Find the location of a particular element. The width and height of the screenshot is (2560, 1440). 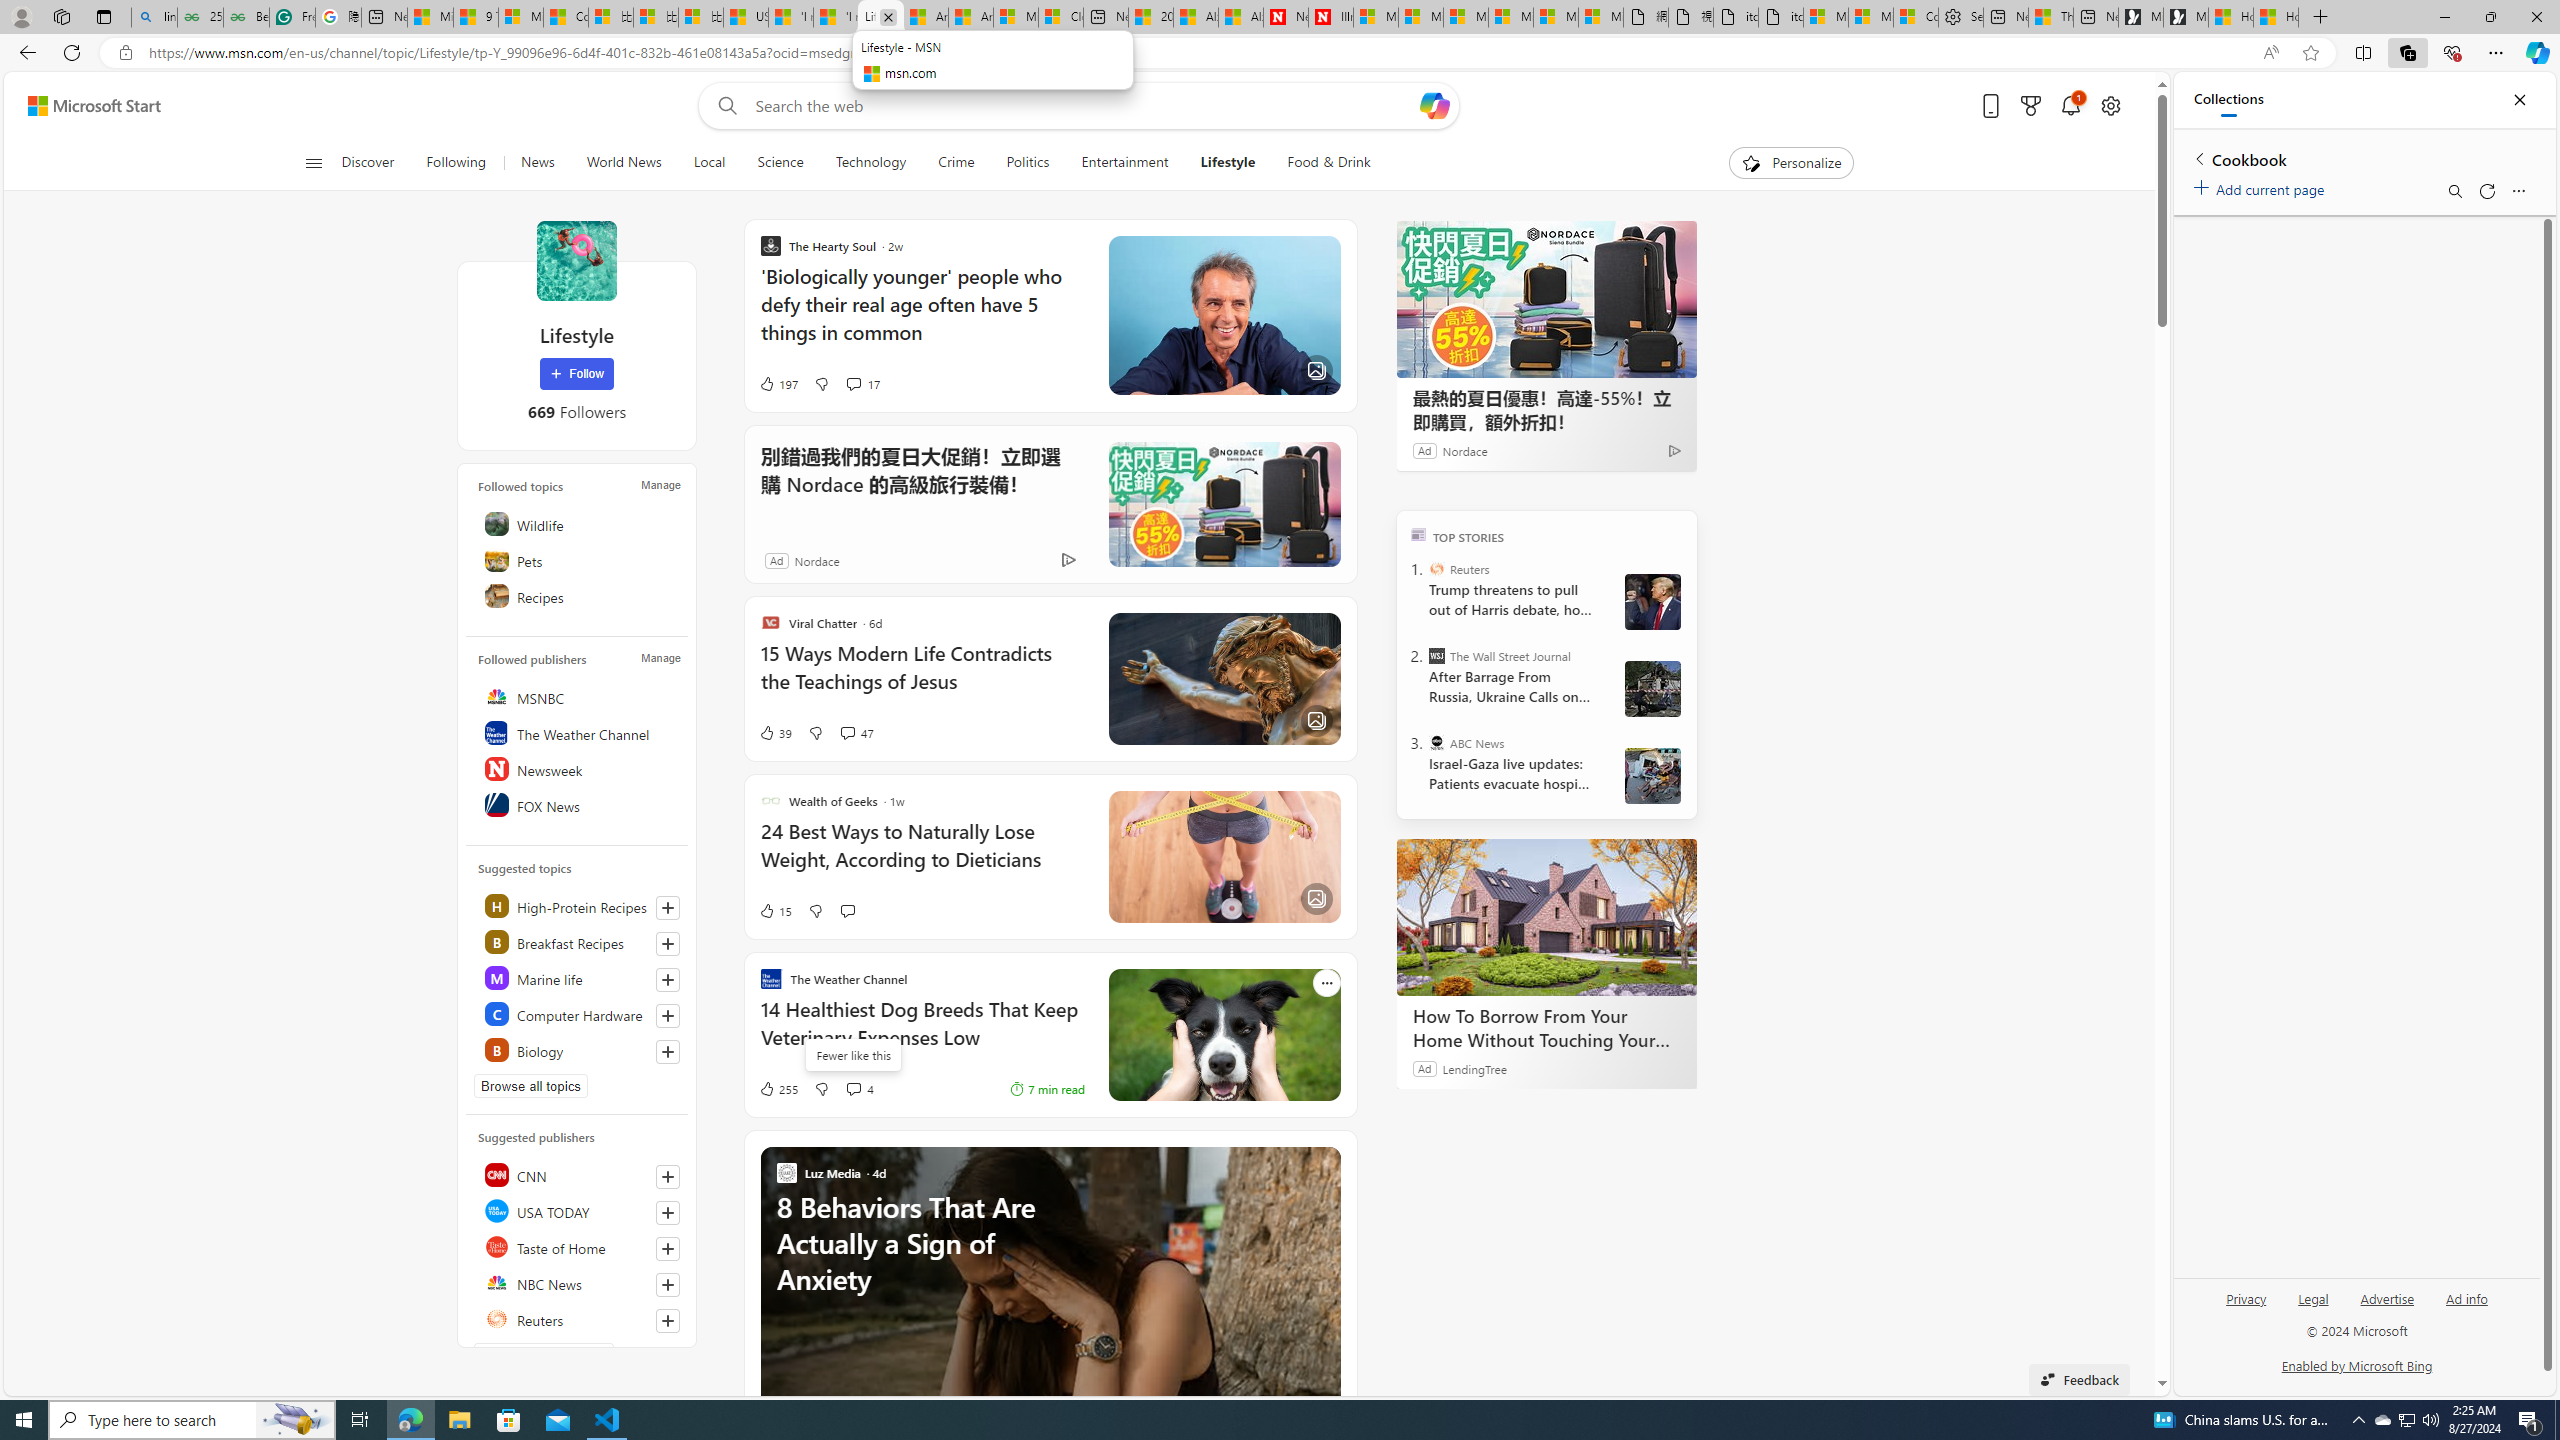

The Weather Channel is located at coordinates (578, 732).